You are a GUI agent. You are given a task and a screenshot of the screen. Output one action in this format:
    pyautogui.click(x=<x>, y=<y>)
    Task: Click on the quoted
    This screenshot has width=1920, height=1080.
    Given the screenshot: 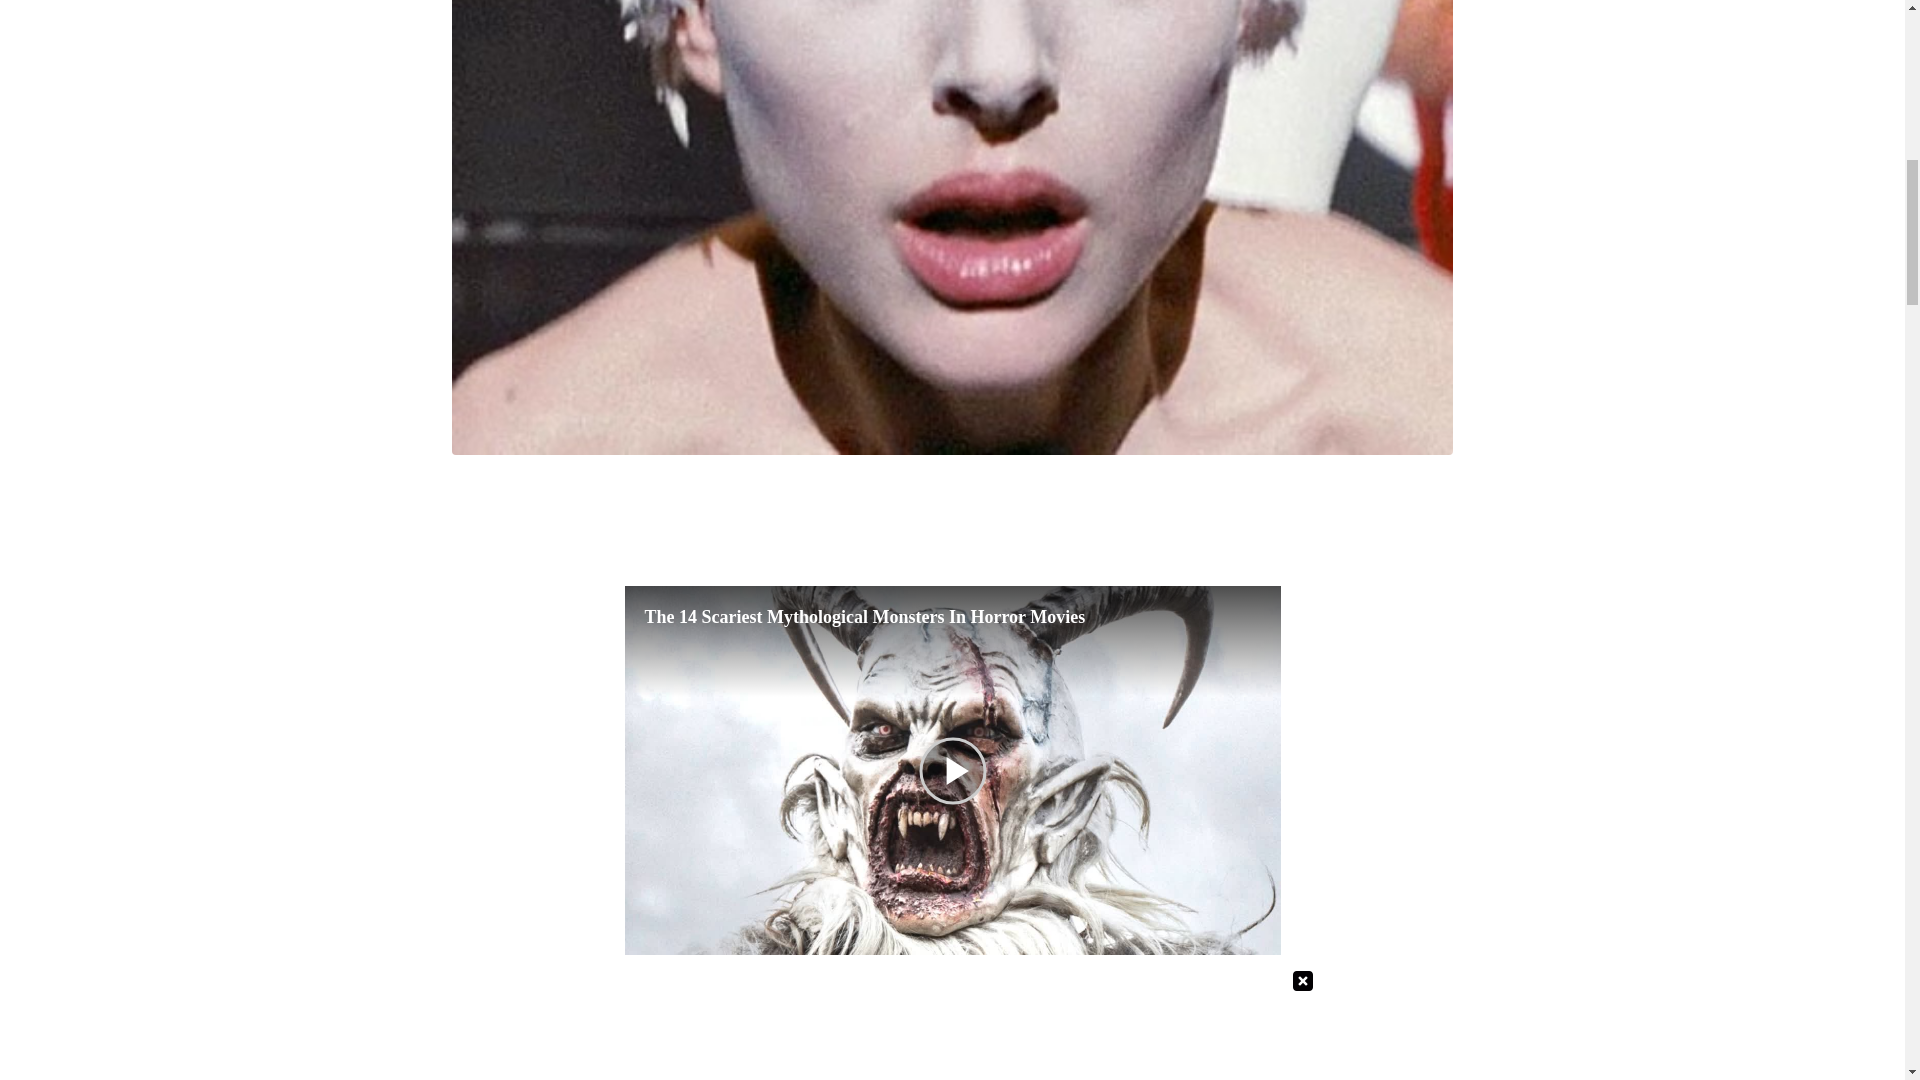 What is the action you would take?
    pyautogui.click(x=1028, y=1049)
    